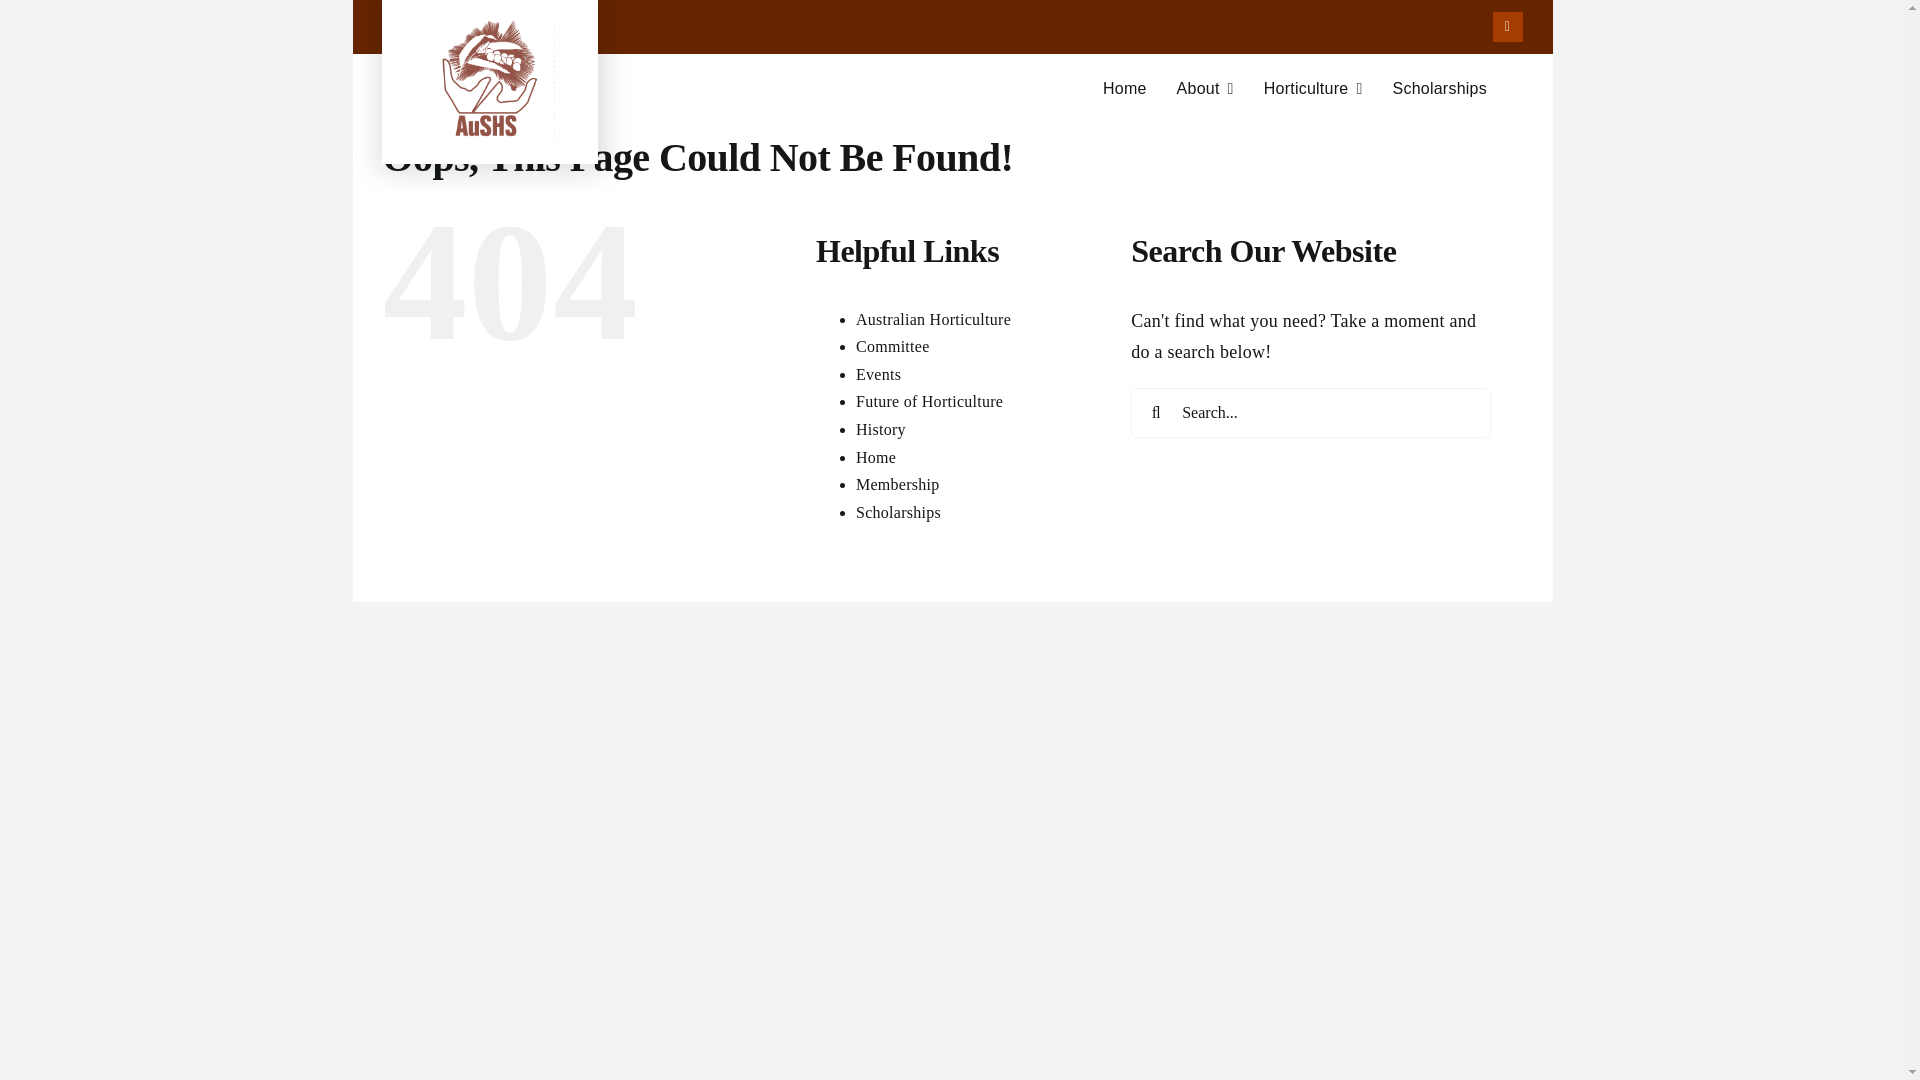  I want to click on Membership, so click(898, 484).